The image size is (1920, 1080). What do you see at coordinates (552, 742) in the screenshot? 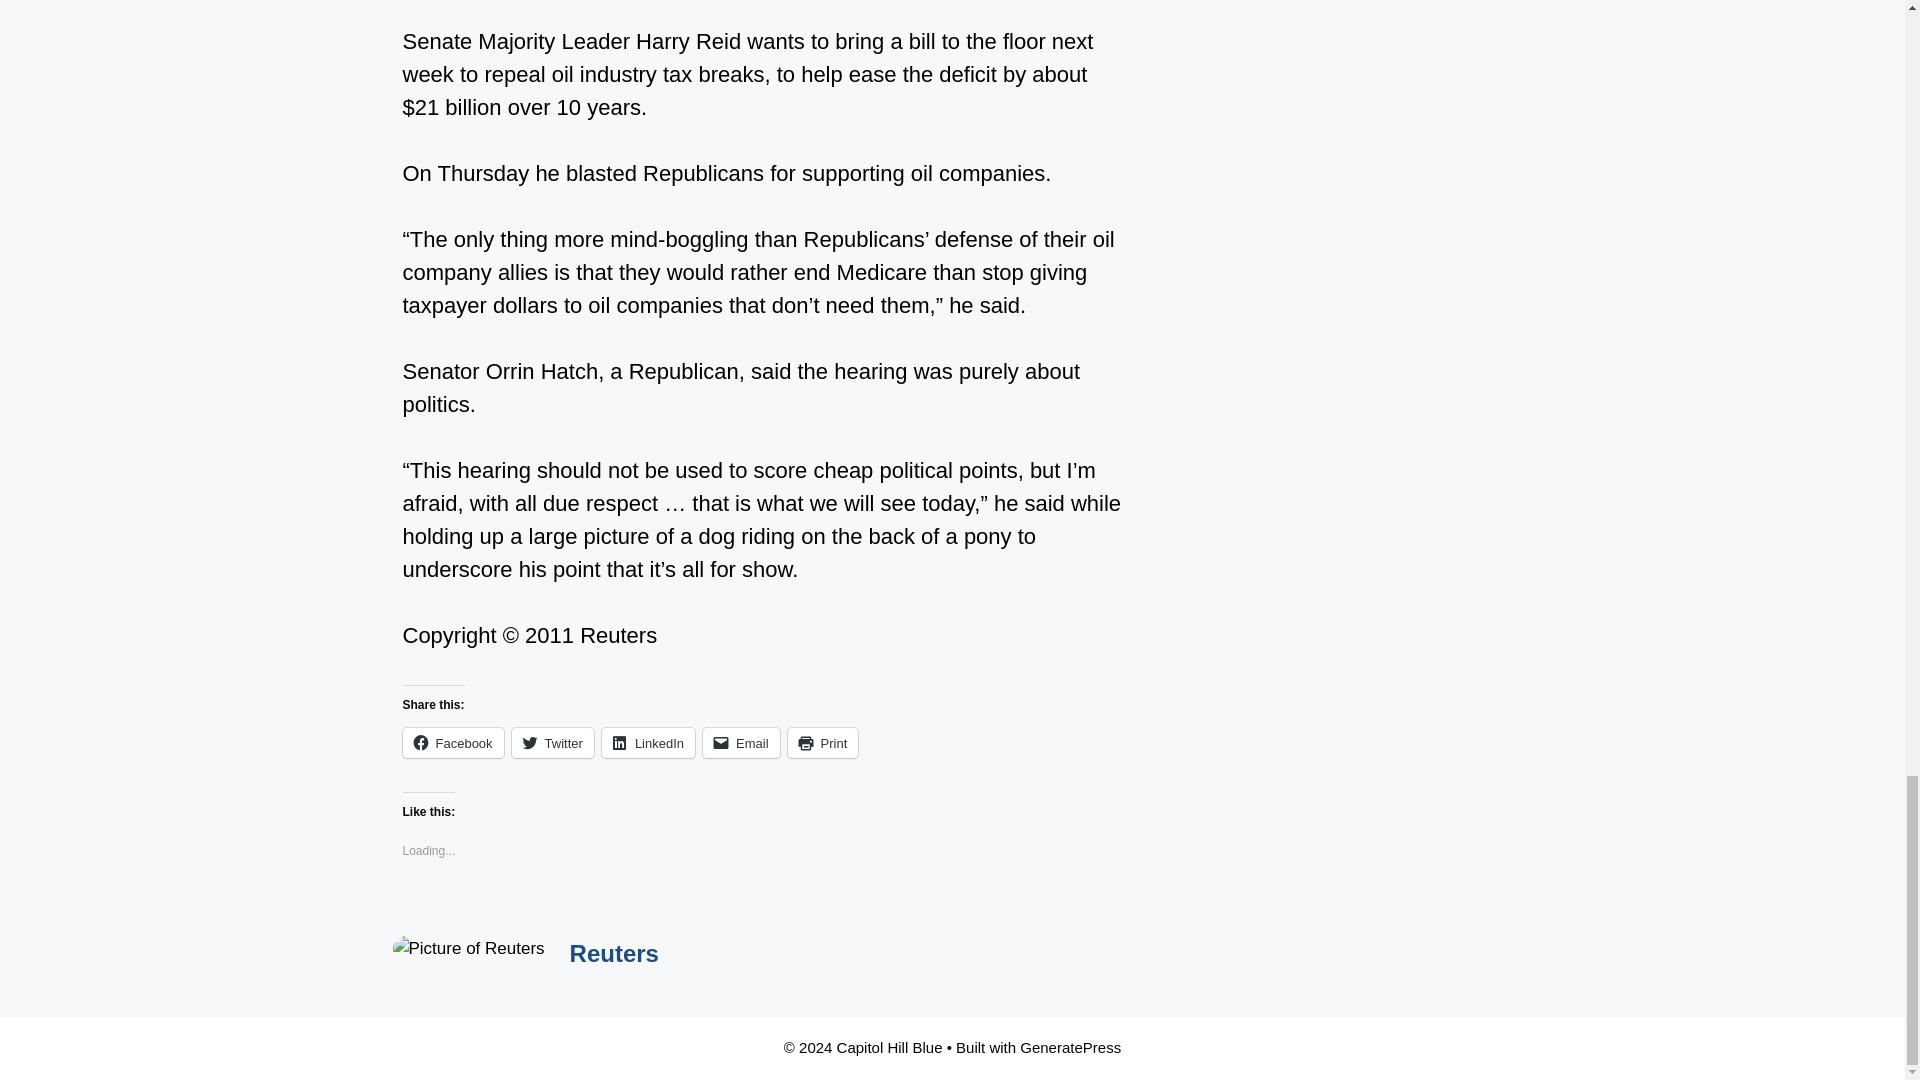
I see `Click to share on Twitter` at bounding box center [552, 742].